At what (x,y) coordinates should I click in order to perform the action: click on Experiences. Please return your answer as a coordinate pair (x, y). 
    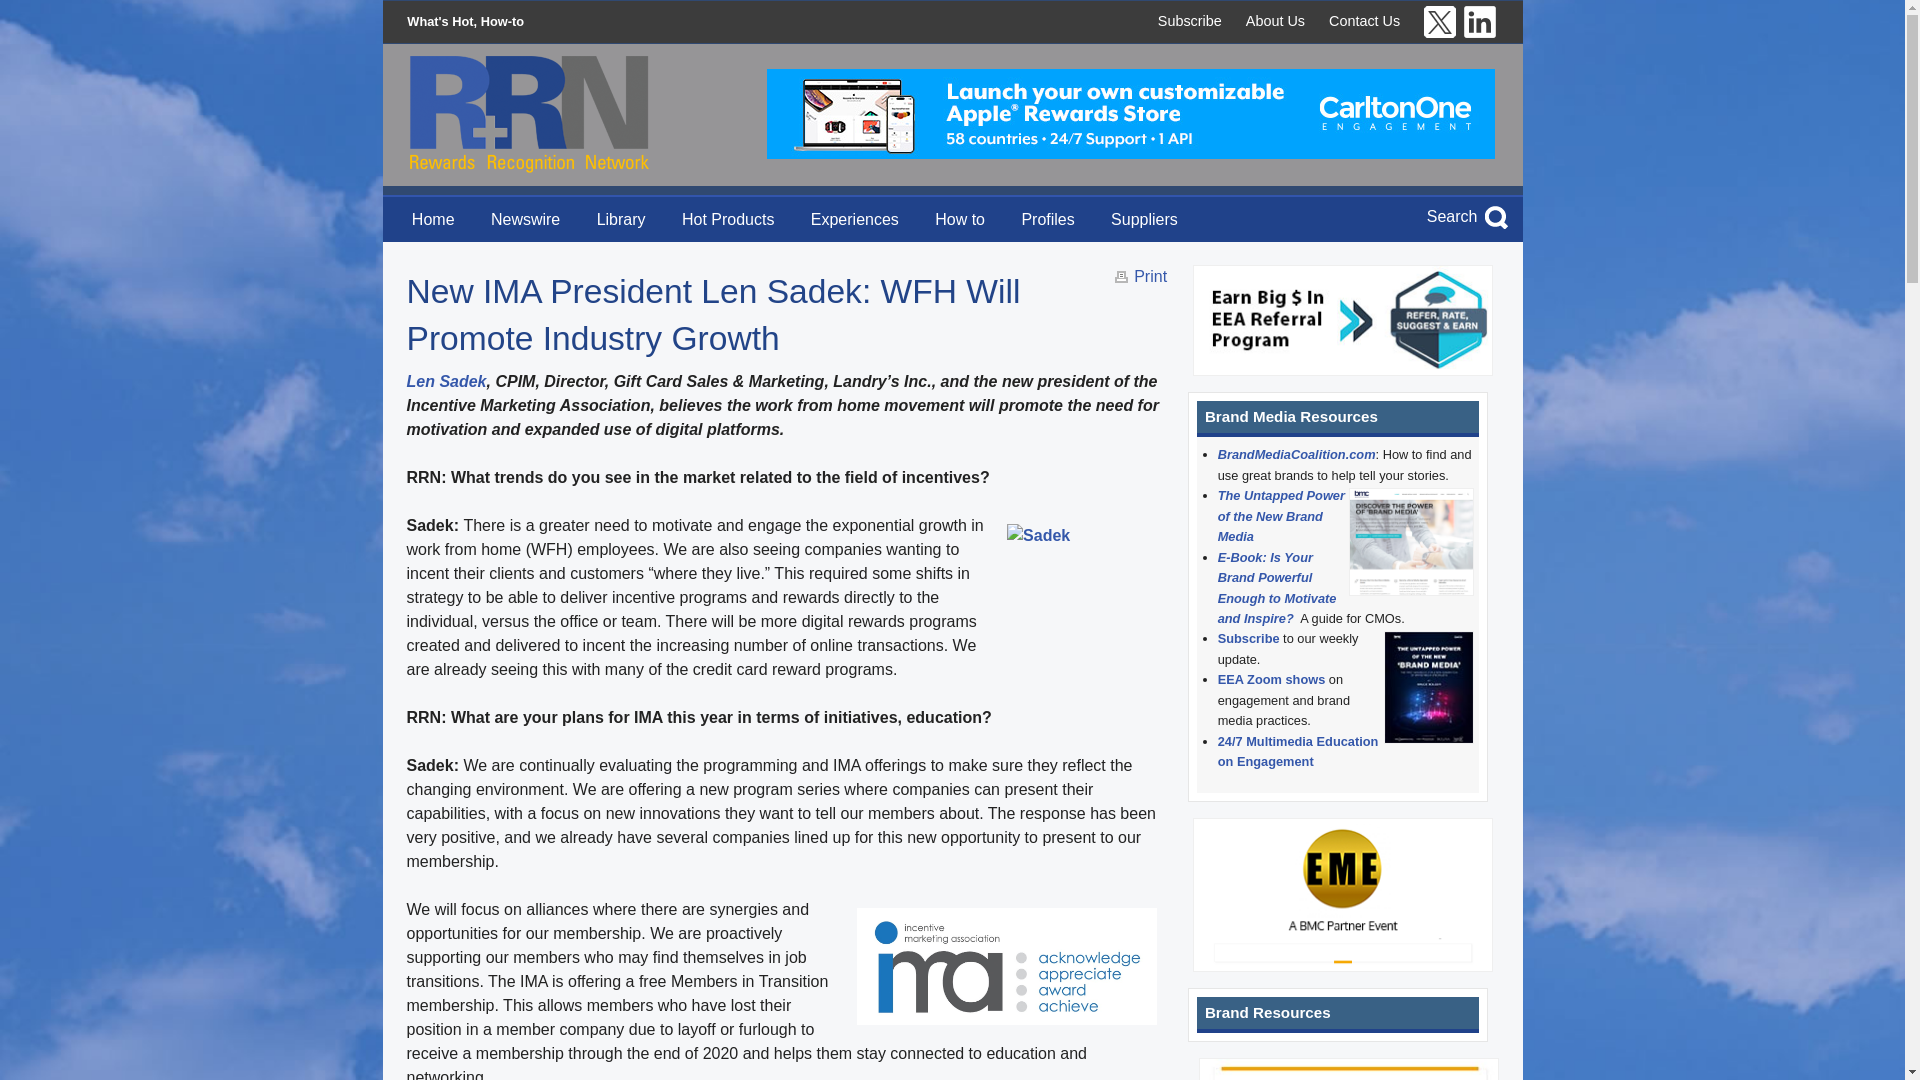
    Looking at the image, I should click on (854, 218).